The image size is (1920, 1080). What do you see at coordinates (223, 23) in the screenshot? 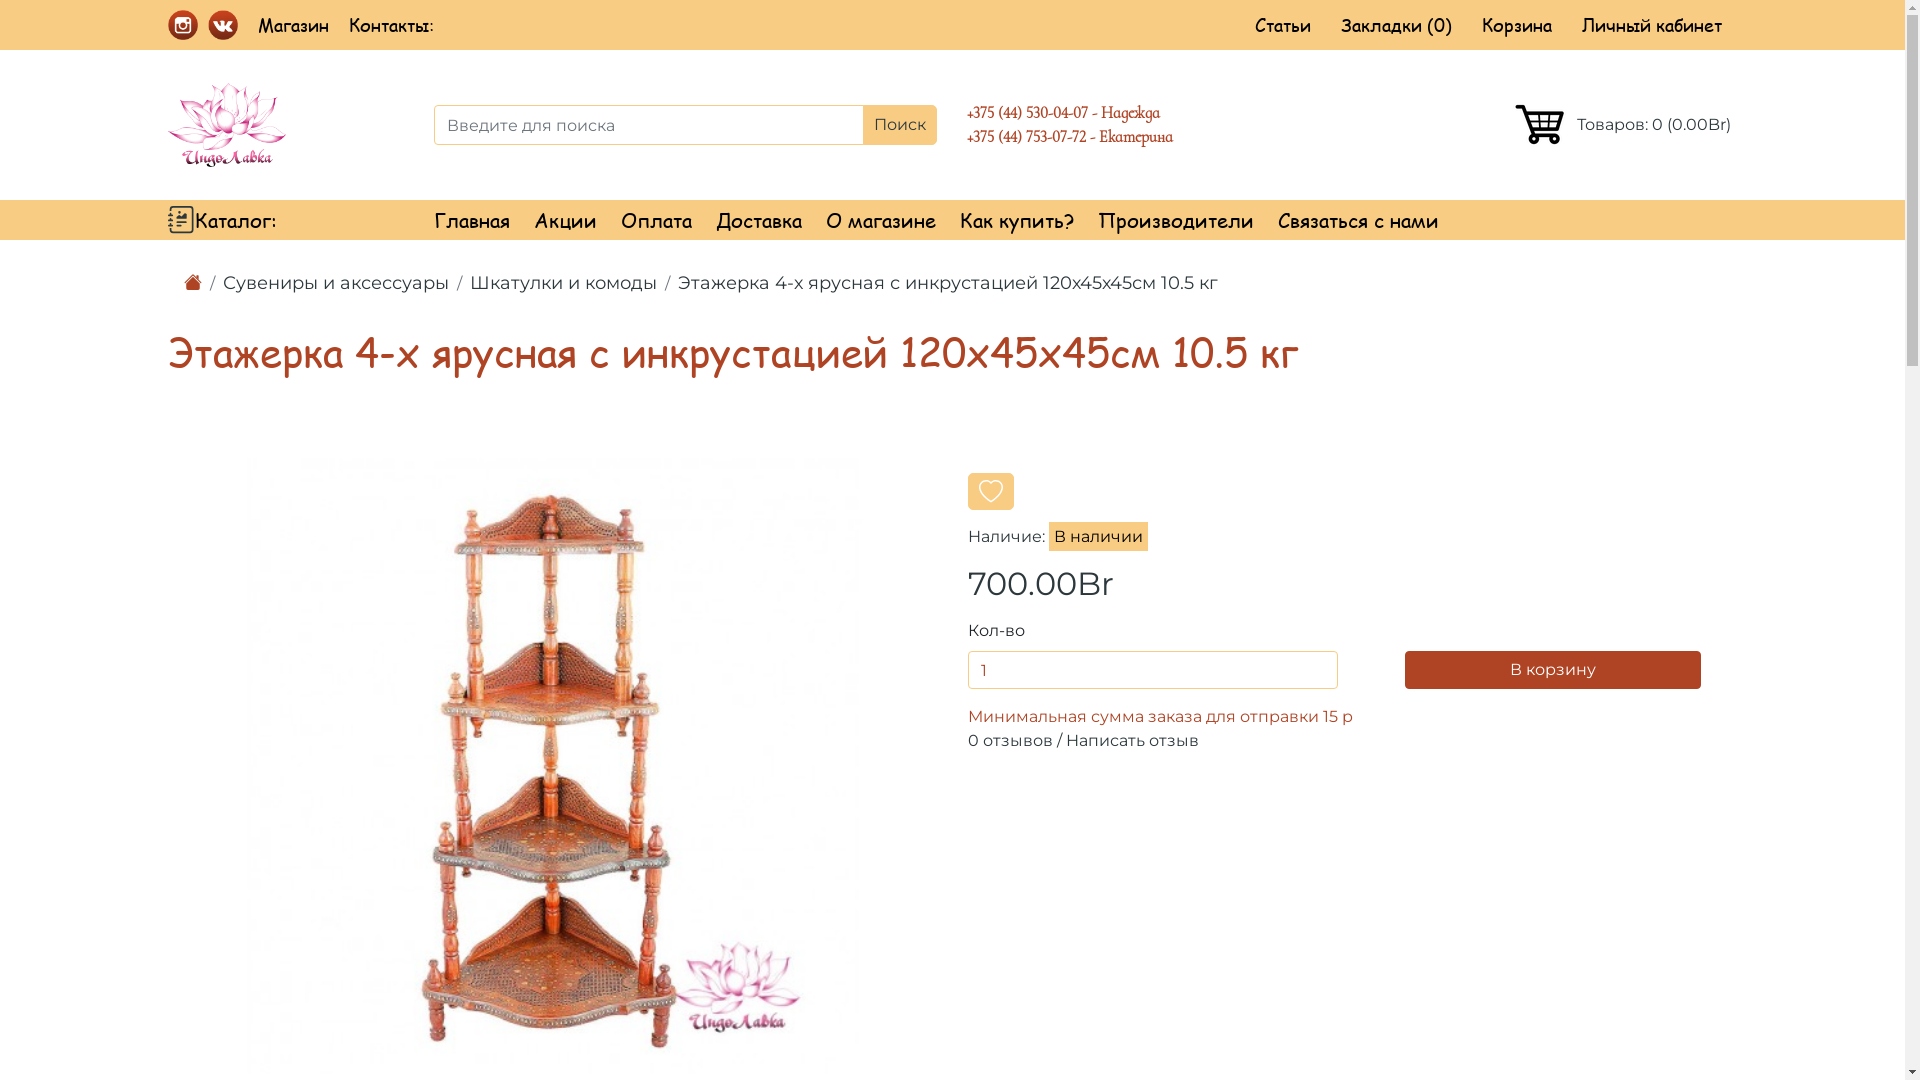
I see `Vk-Indolavka` at bounding box center [223, 23].